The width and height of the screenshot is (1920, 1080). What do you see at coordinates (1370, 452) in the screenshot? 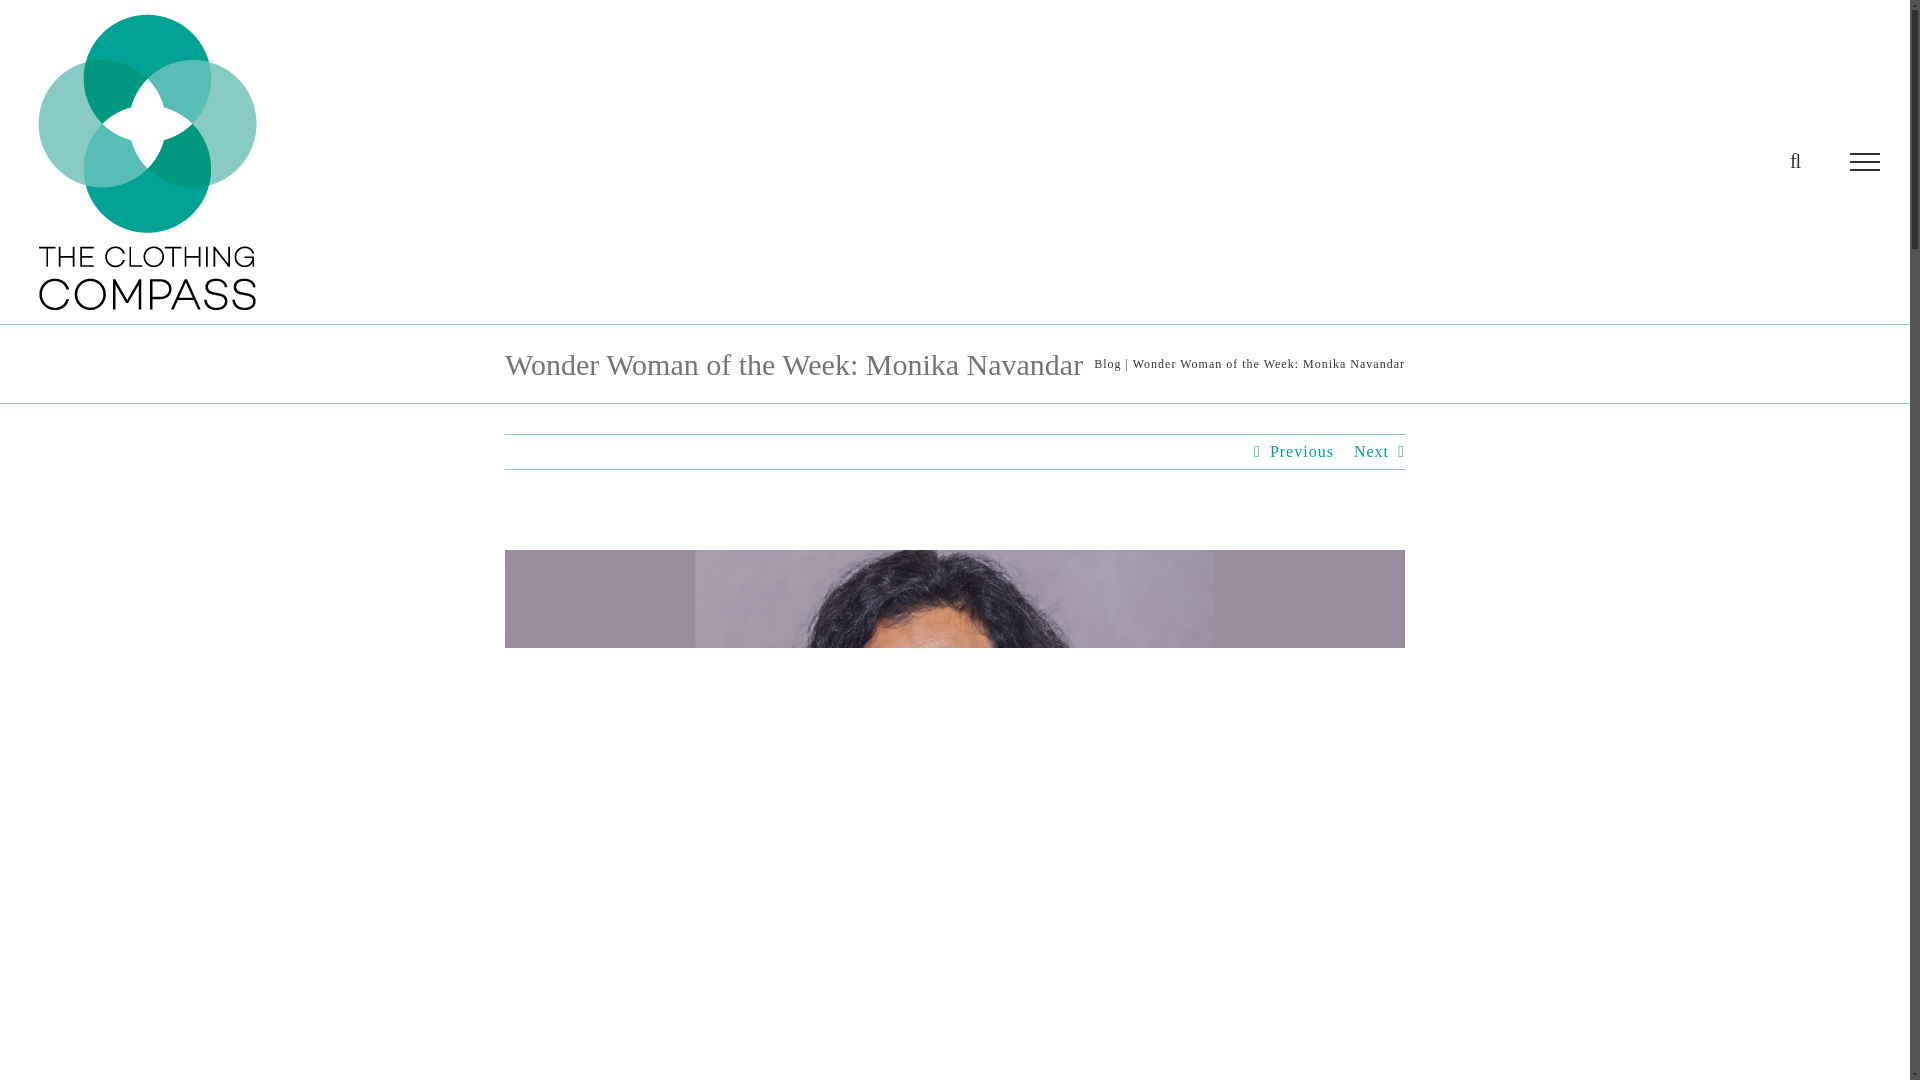
I see `Next` at bounding box center [1370, 452].